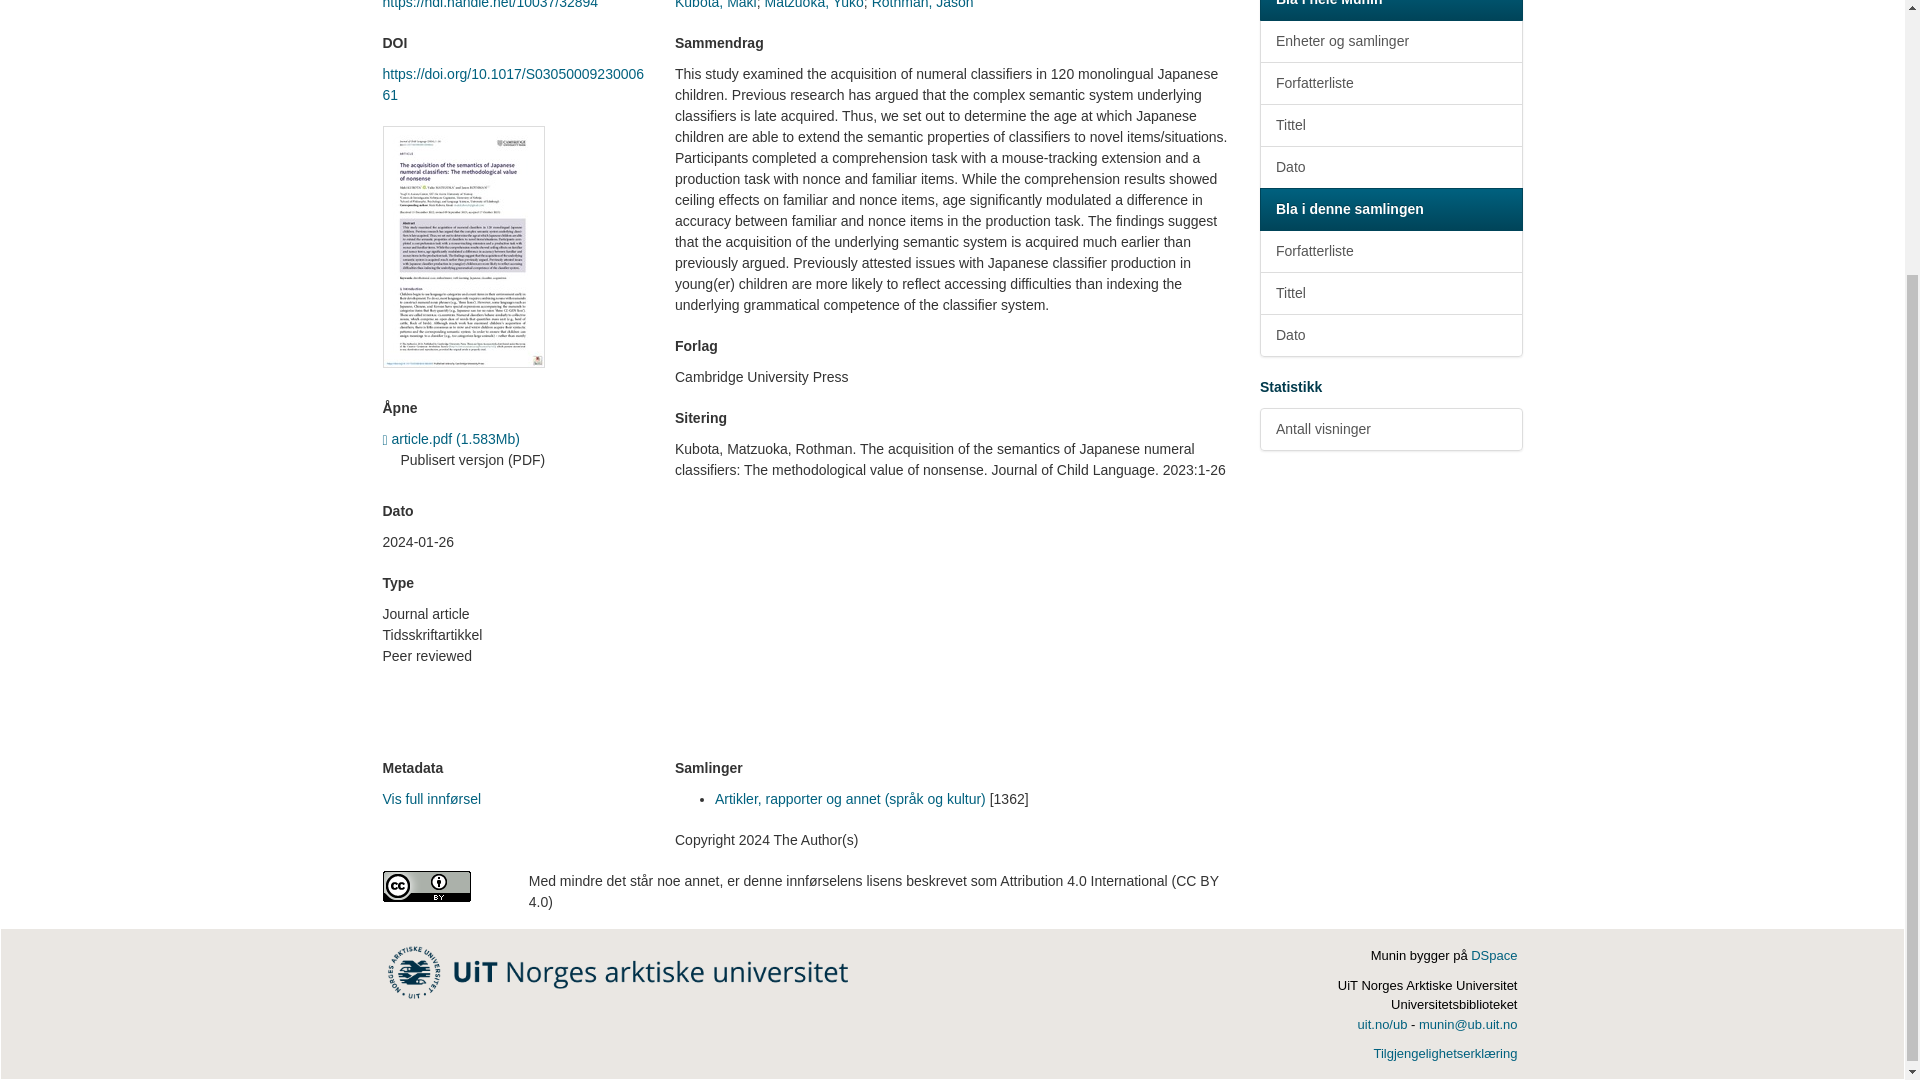  Describe the element at coordinates (1390, 10) in the screenshot. I see `Bla i hele Munin` at that location.